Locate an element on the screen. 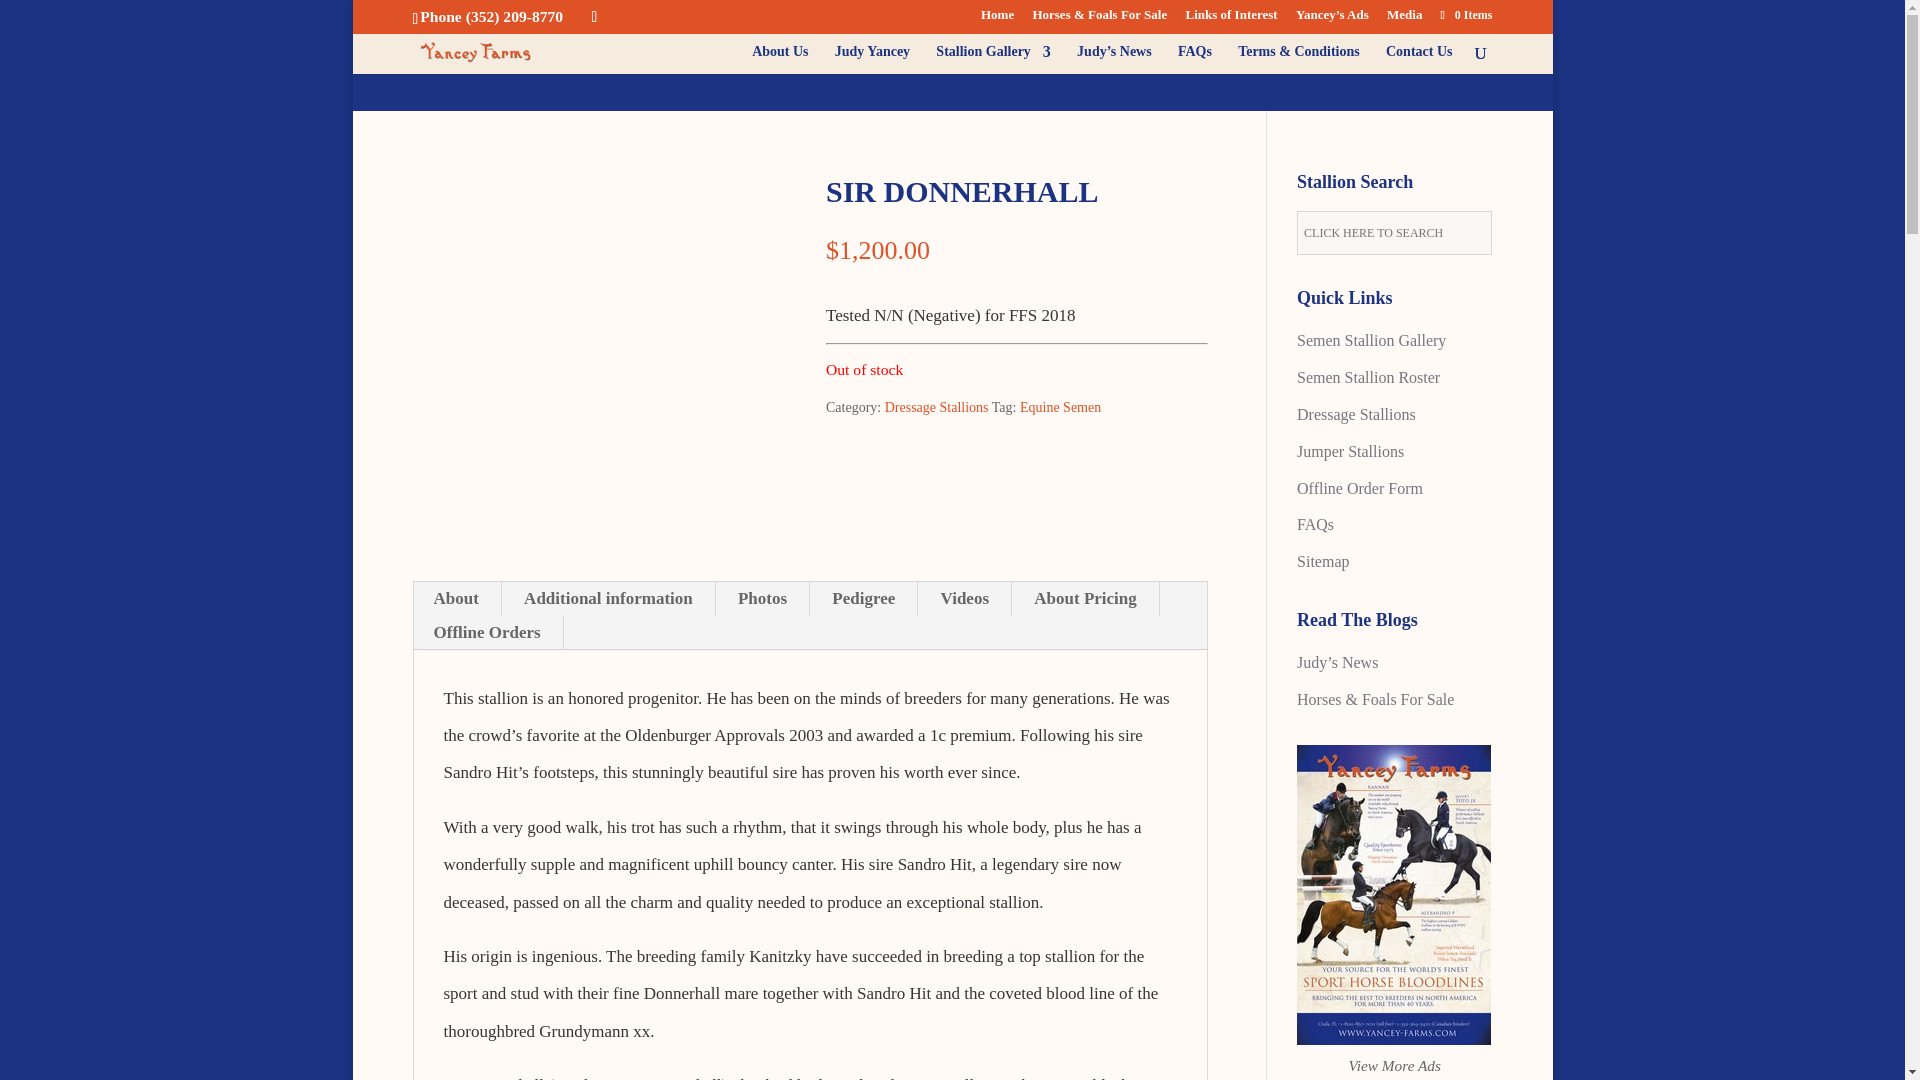  Contact Us is located at coordinates (1420, 60).